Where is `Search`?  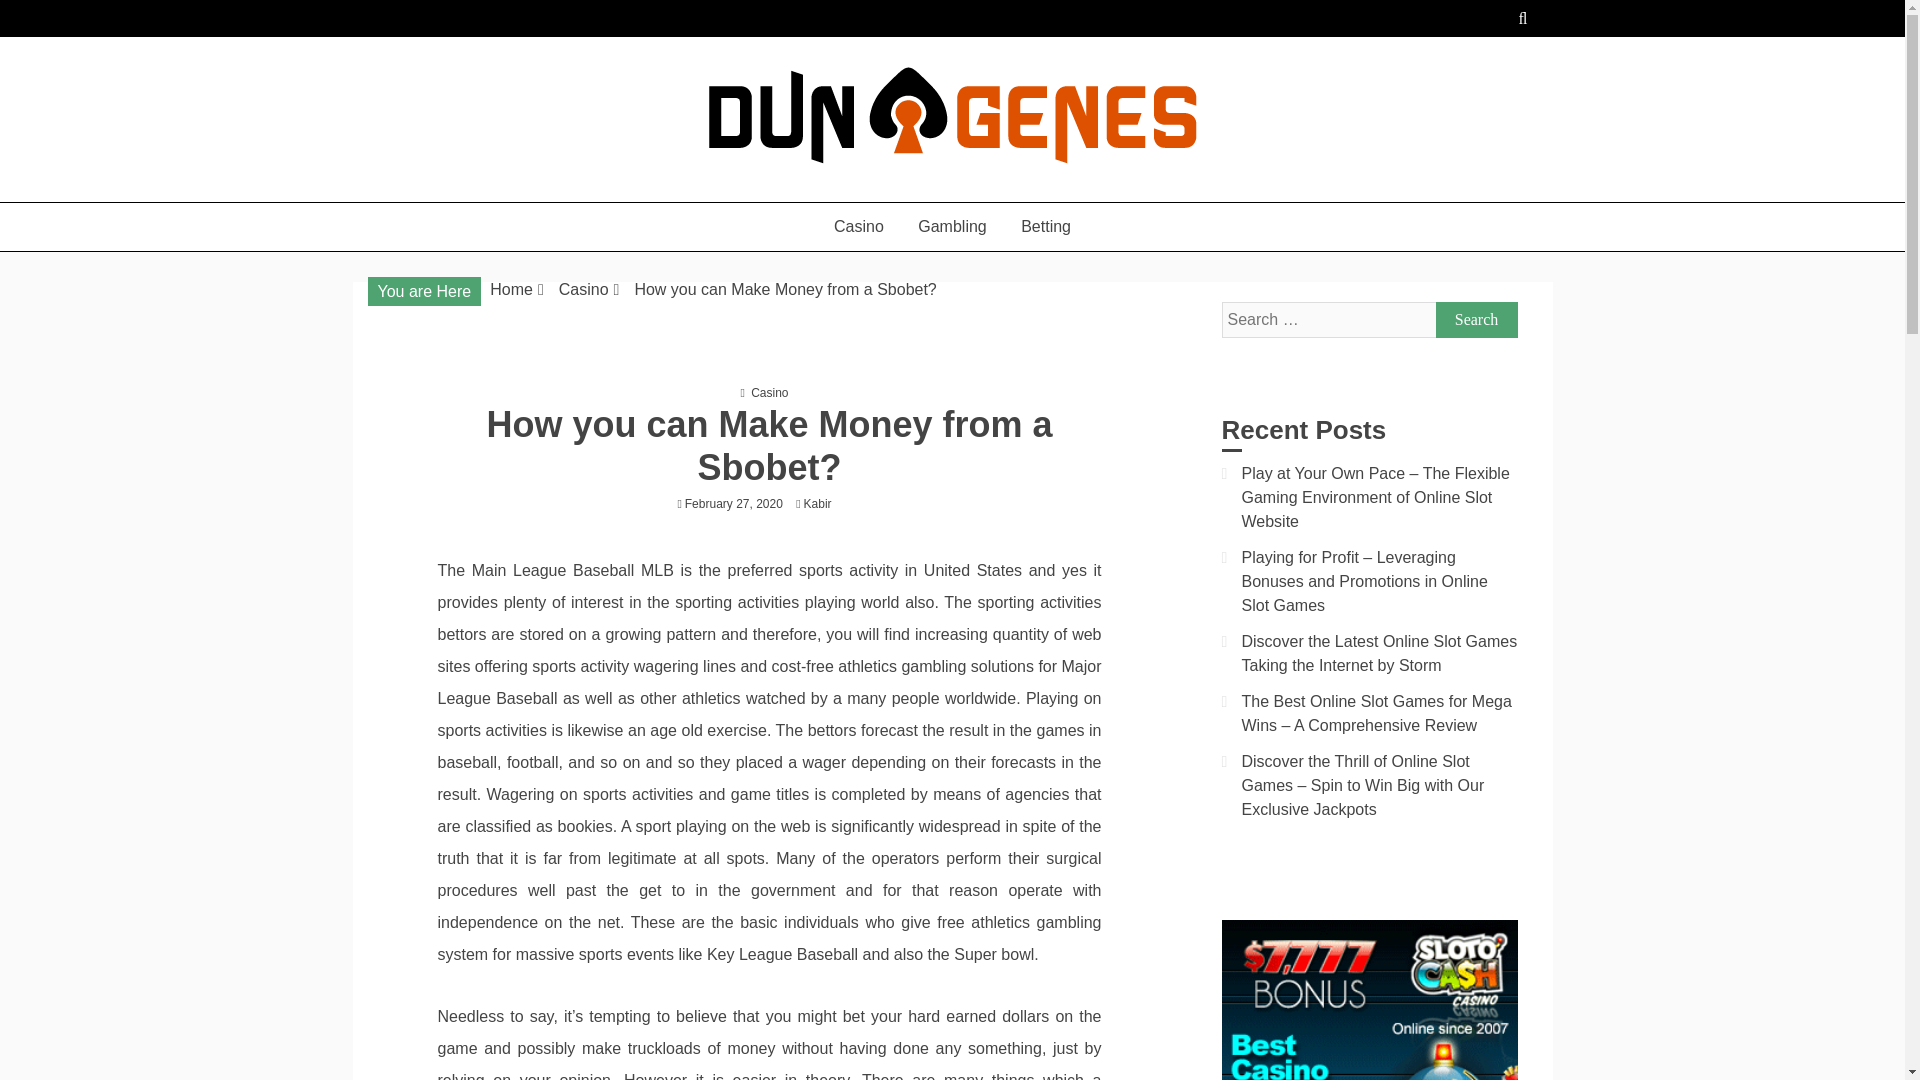
Search is located at coordinates (1477, 320).